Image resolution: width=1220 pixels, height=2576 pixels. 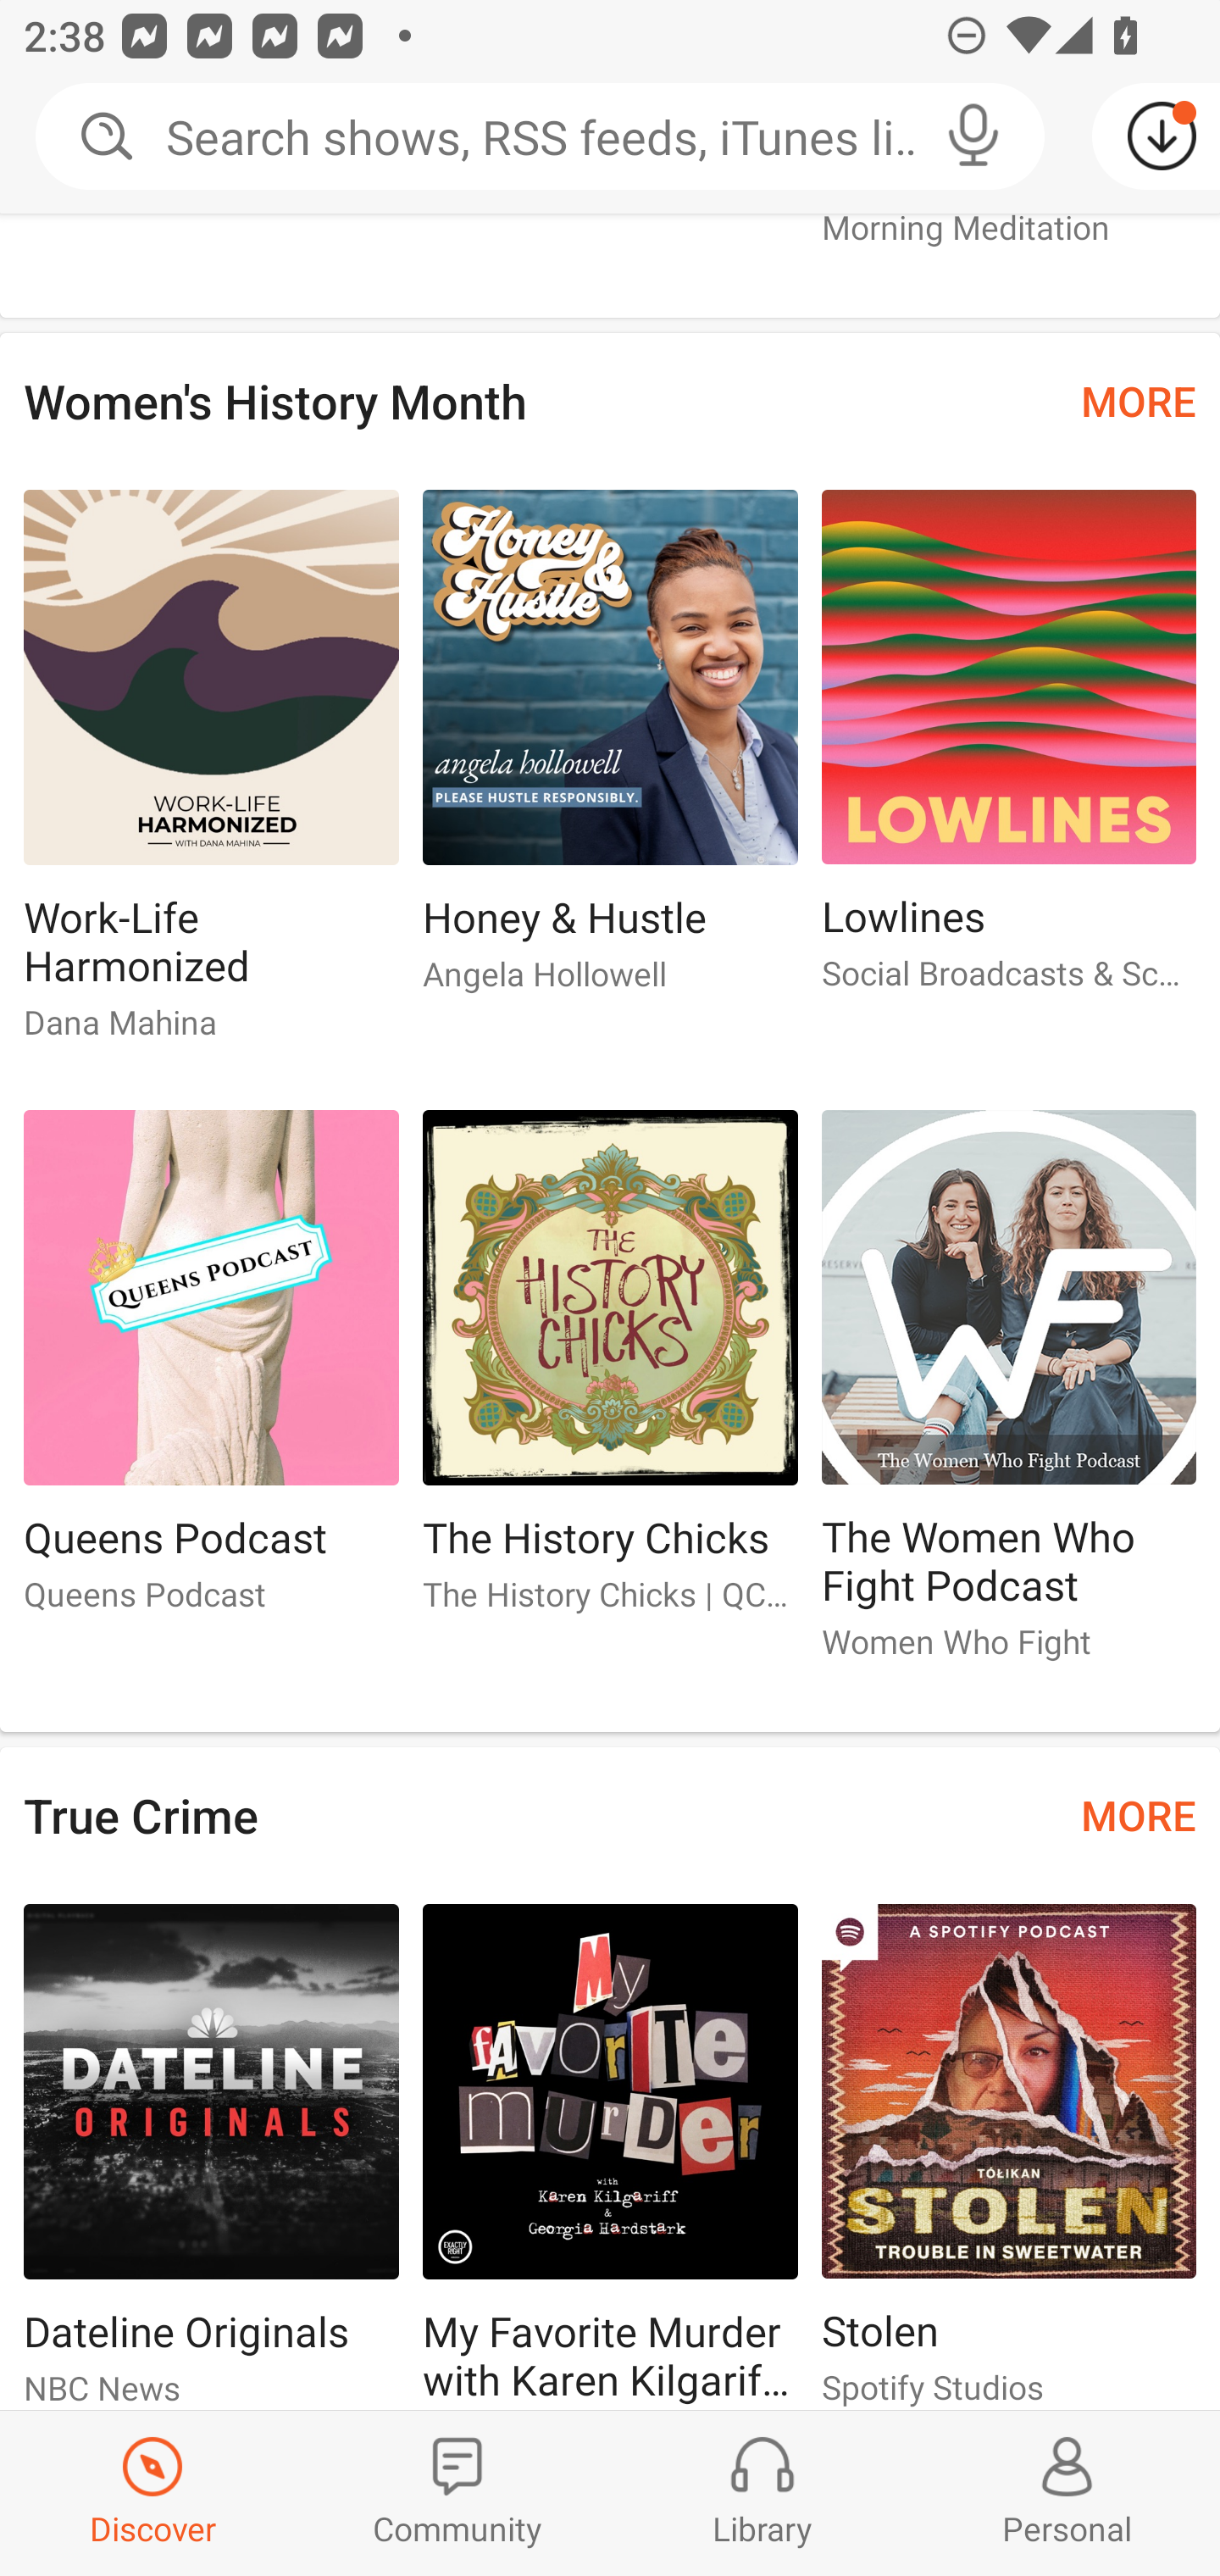 What do you see at coordinates (1139, 1816) in the screenshot?
I see `MORE` at bounding box center [1139, 1816].